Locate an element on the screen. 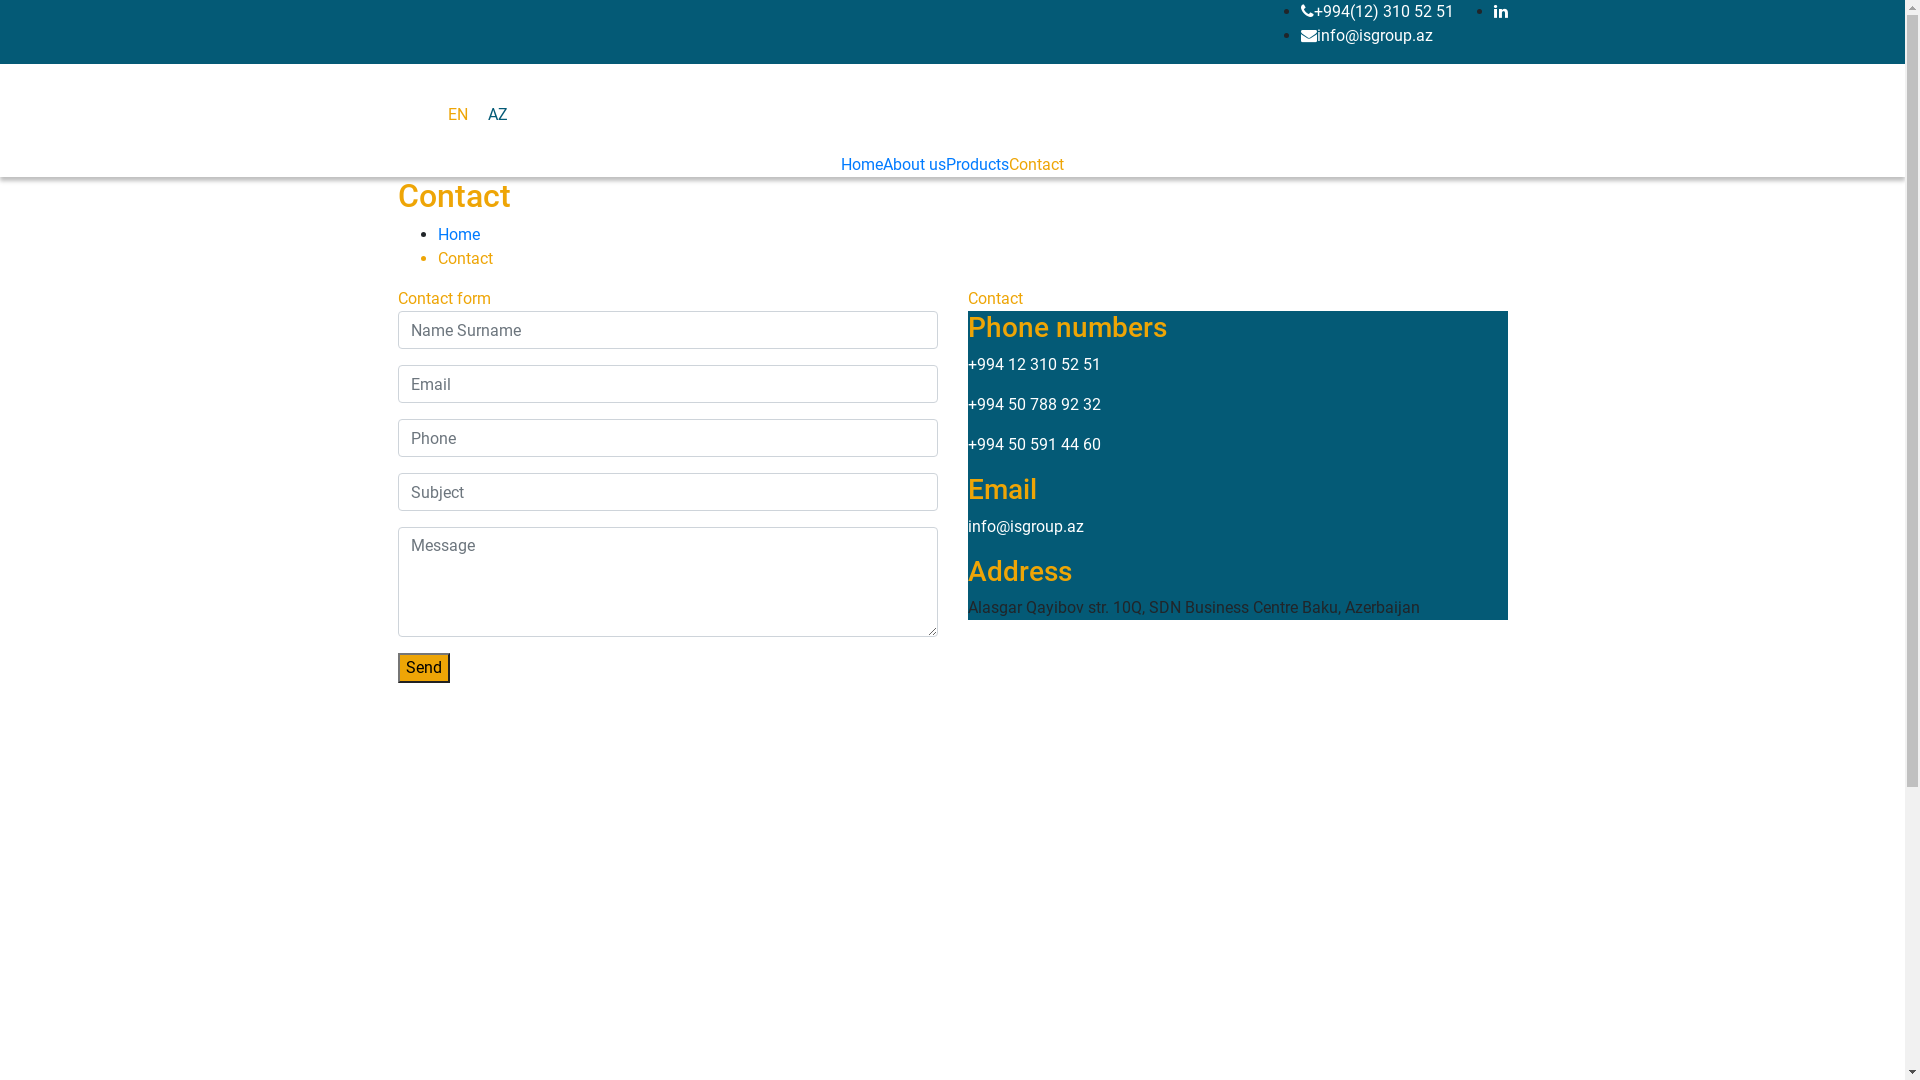  +994 12 310 52 51 is located at coordinates (1034, 364).